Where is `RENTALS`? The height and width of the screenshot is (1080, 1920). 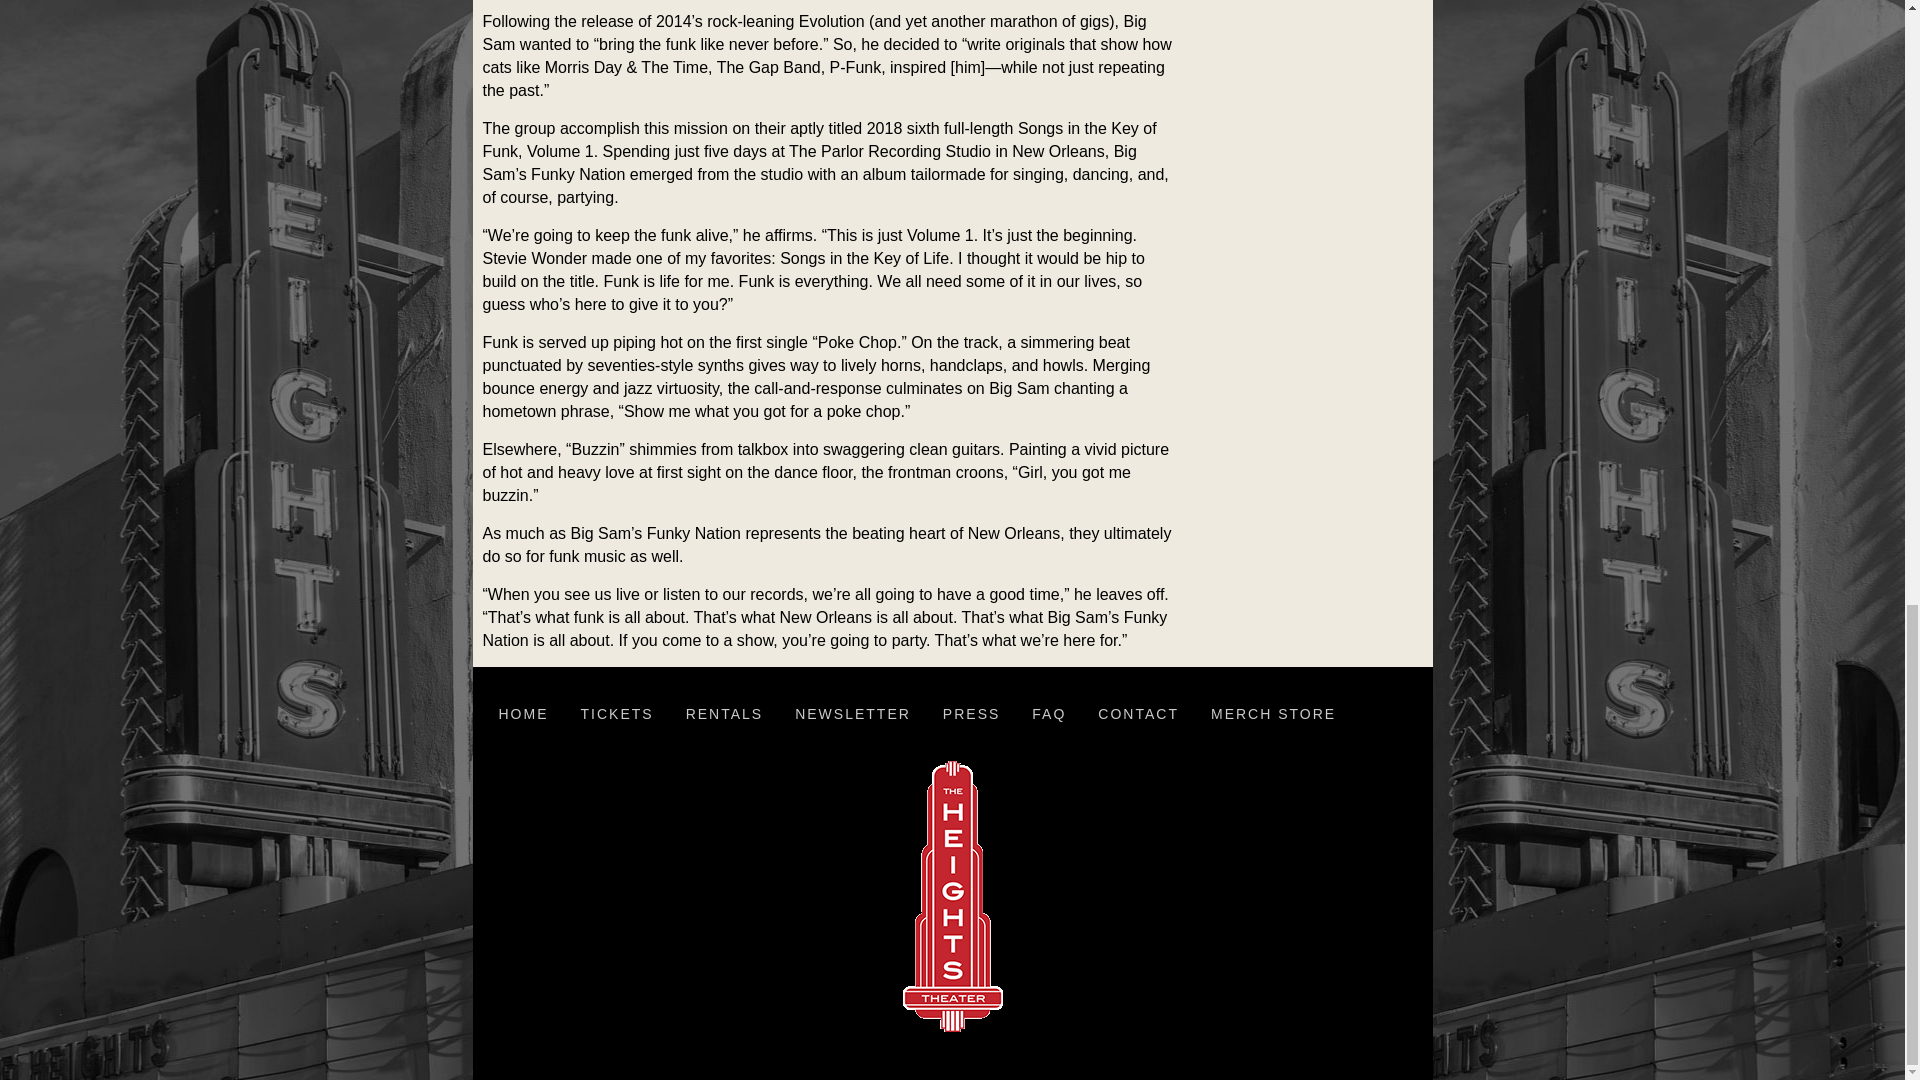
RENTALS is located at coordinates (724, 714).